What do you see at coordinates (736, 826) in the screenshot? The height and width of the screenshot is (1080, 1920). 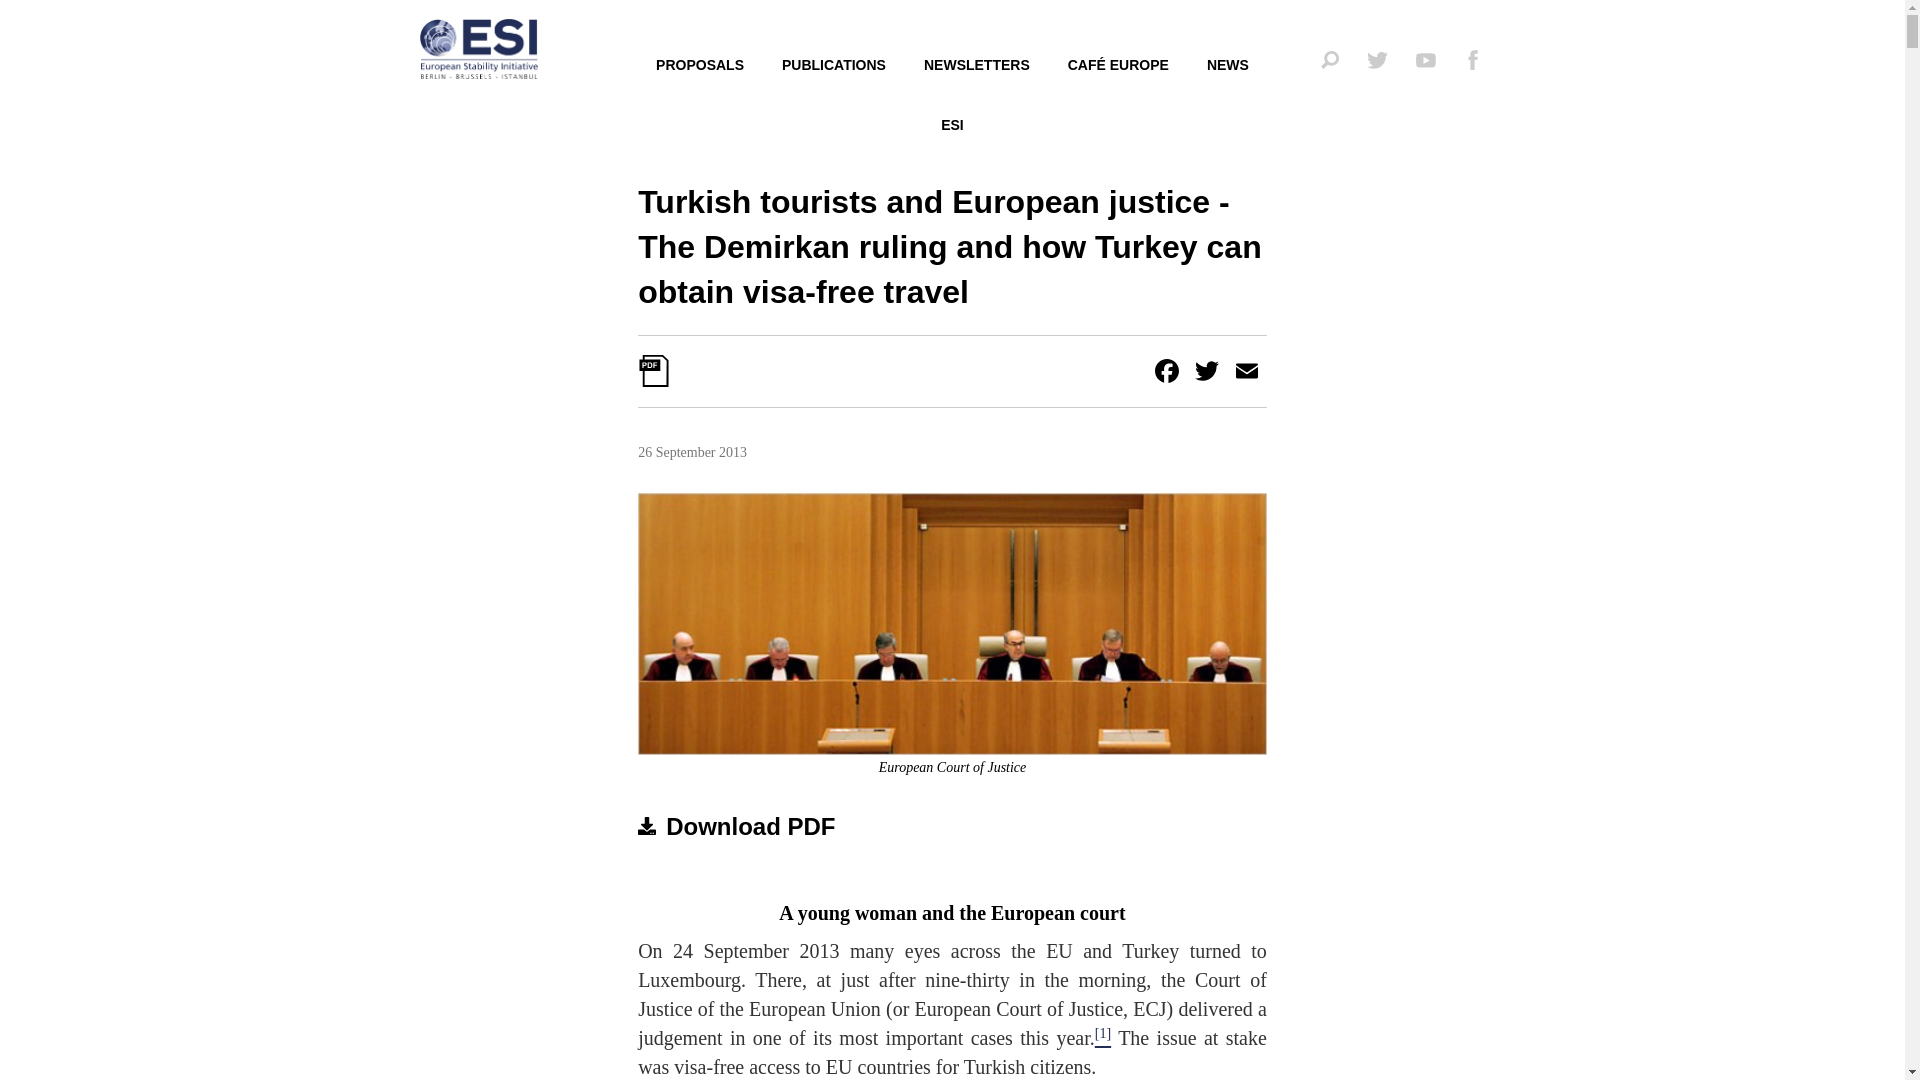 I see `Download PDF` at bounding box center [736, 826].